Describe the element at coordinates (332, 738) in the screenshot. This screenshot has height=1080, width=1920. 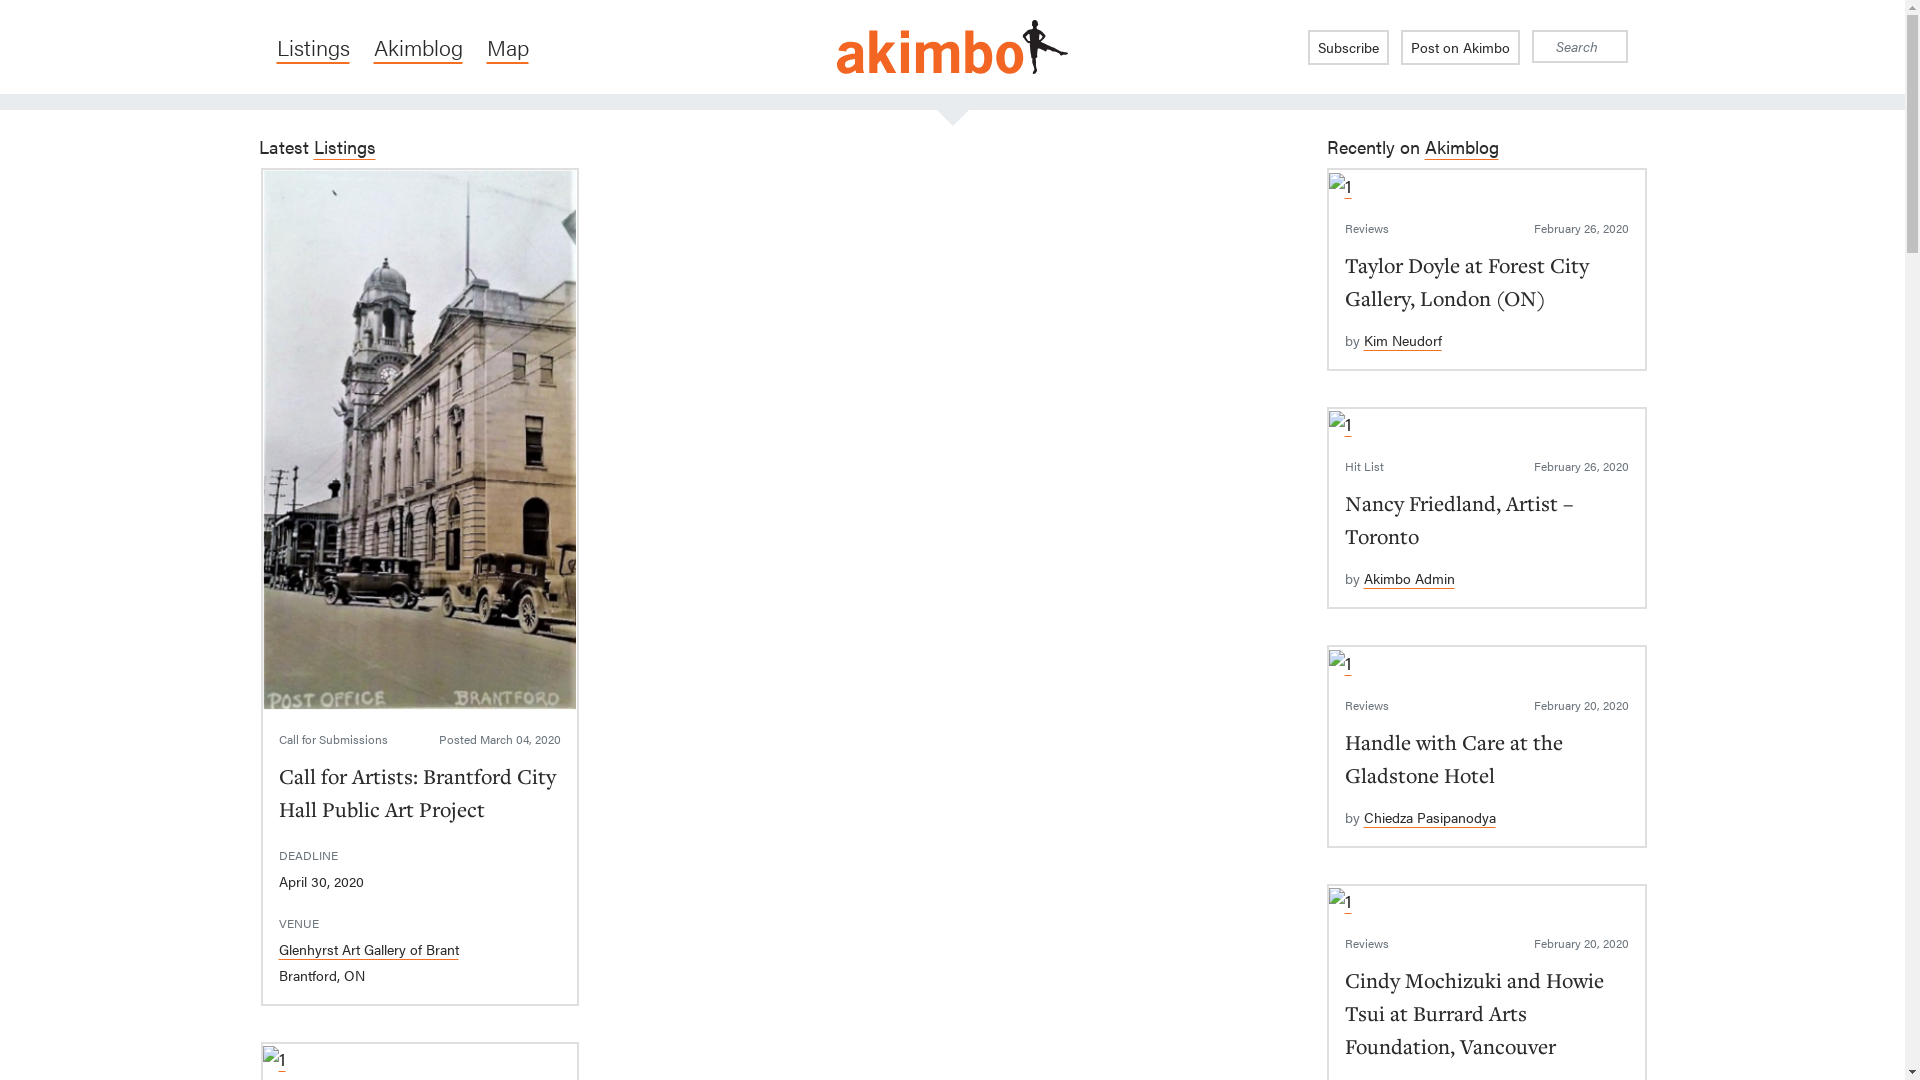
I see `Call for Submissions` at that location.